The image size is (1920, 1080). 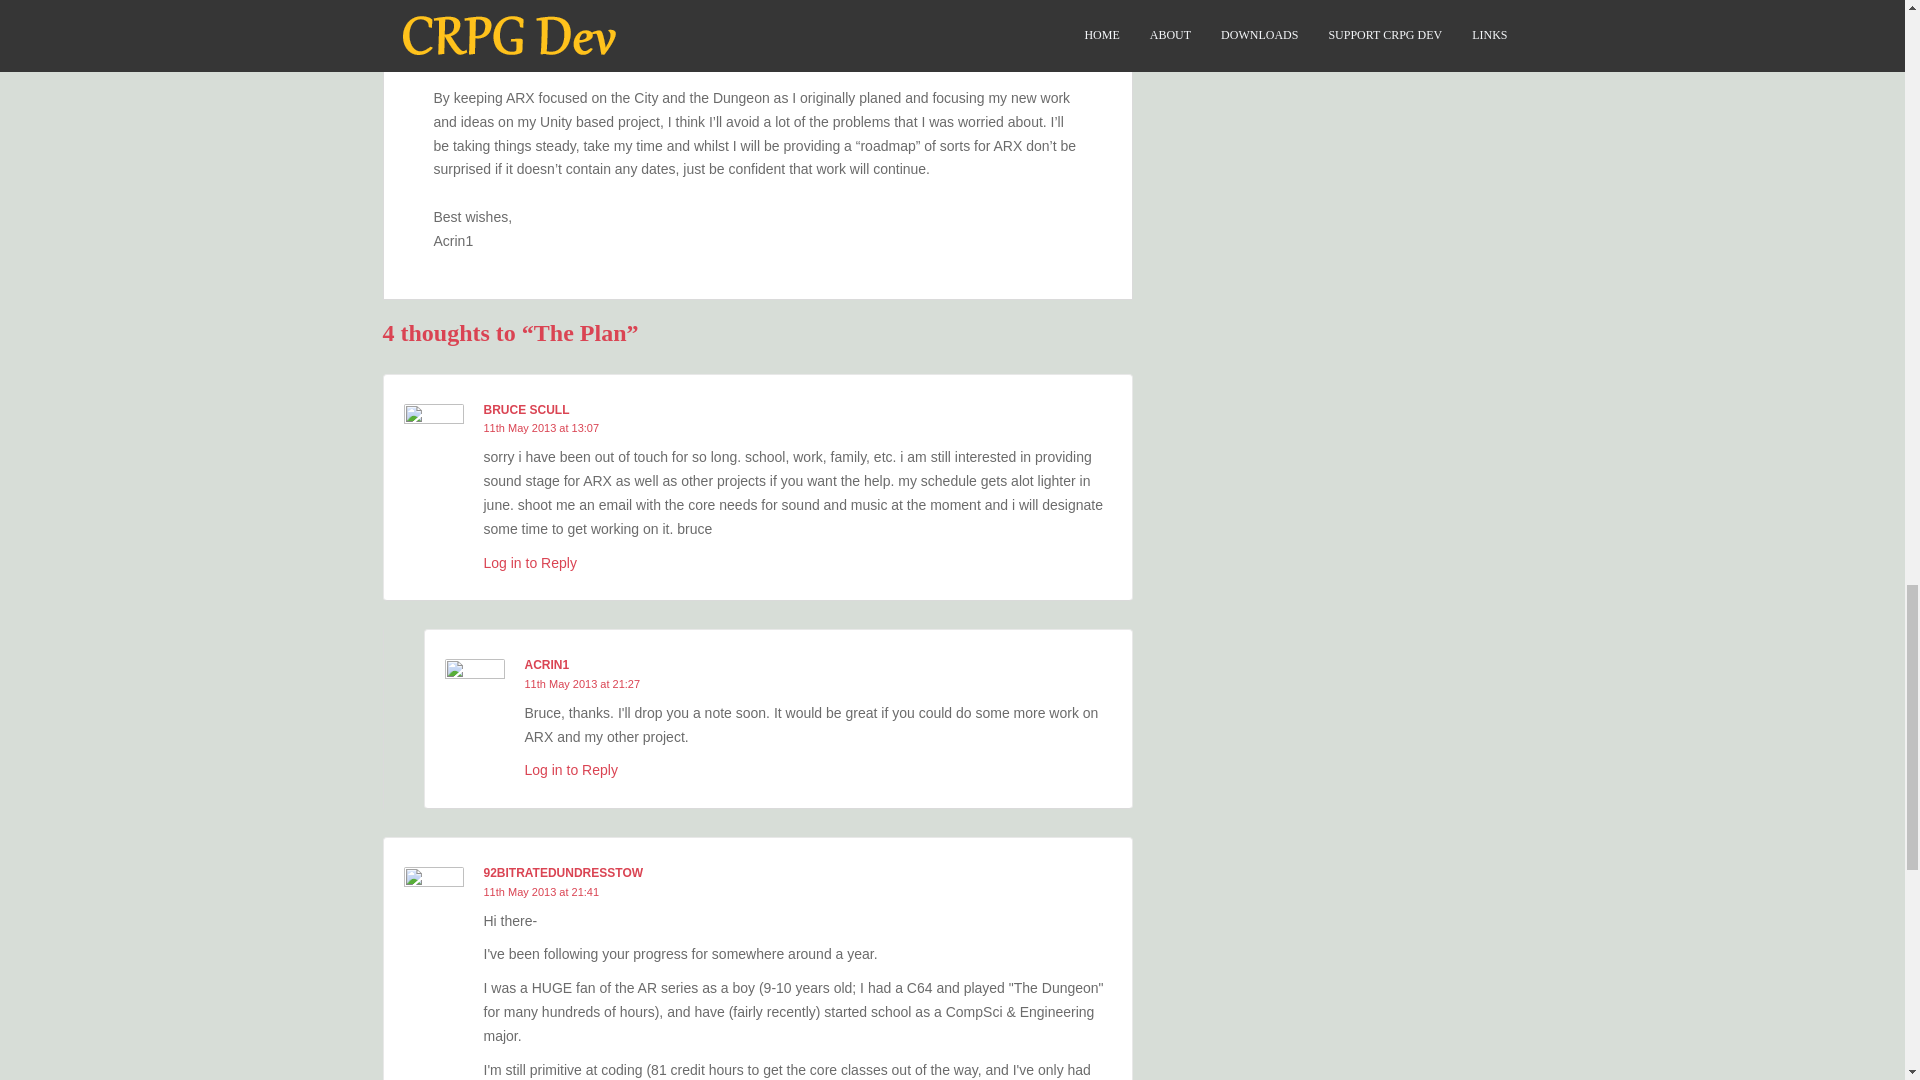 What do you see at coordinates (526, 409) in the screenshot?
I see `BRUCE SCULL` at bounding box center [526, 409].